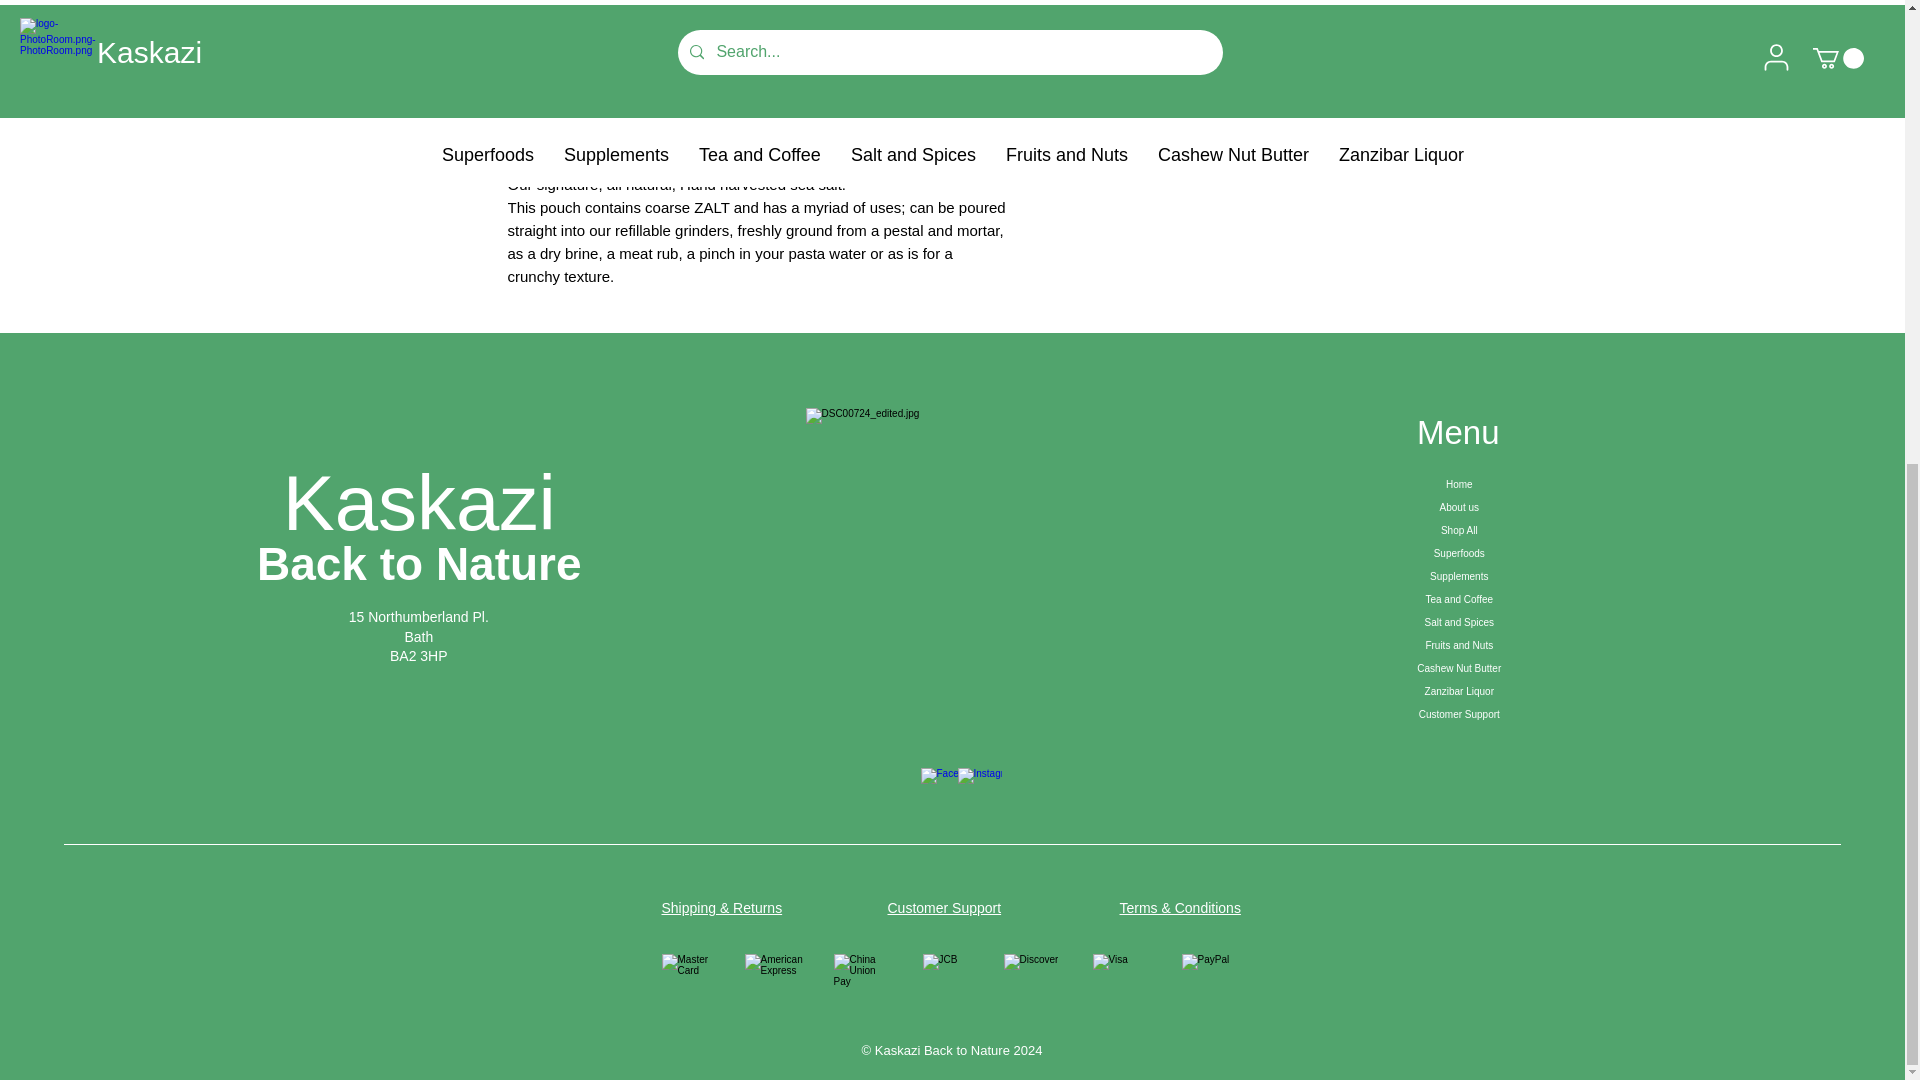  I want to click on About us, so click(1458, 507).